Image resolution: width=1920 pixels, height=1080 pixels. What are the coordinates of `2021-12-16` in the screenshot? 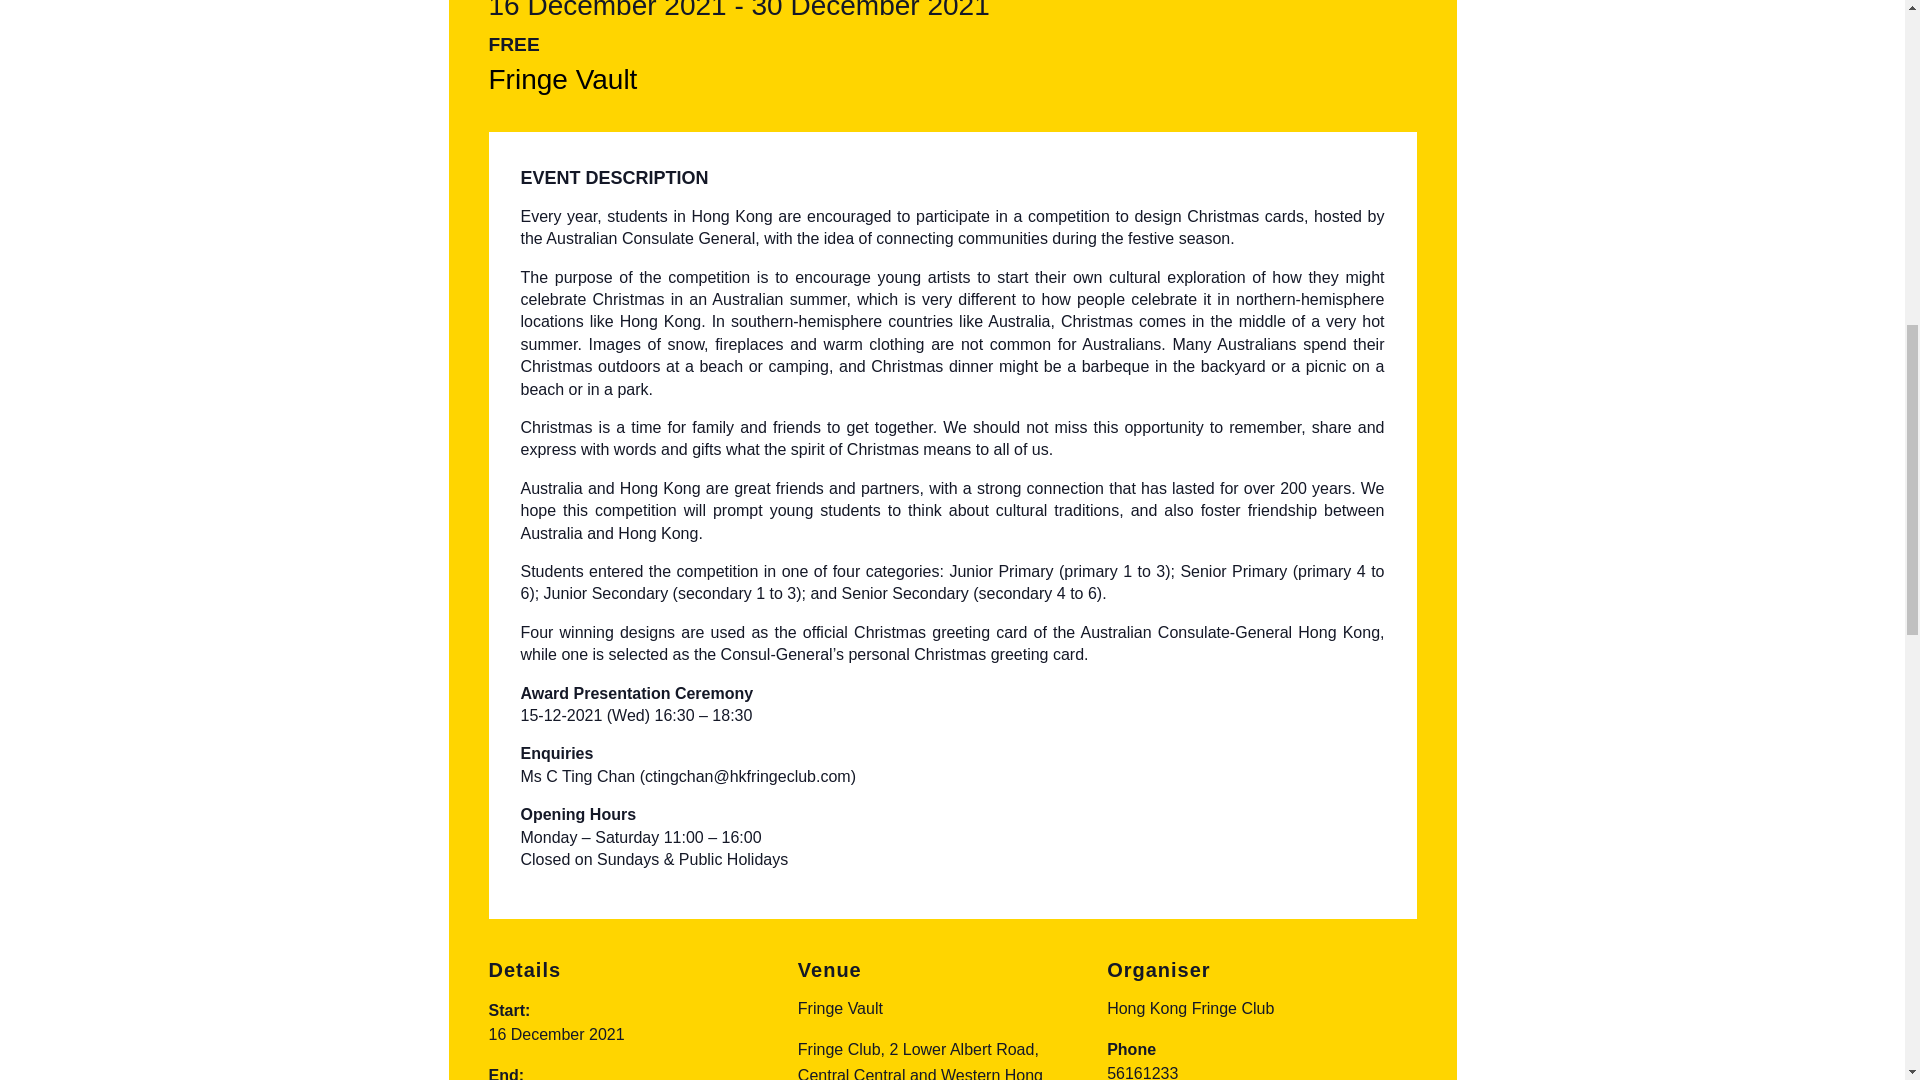 It's located at (556, 1034).